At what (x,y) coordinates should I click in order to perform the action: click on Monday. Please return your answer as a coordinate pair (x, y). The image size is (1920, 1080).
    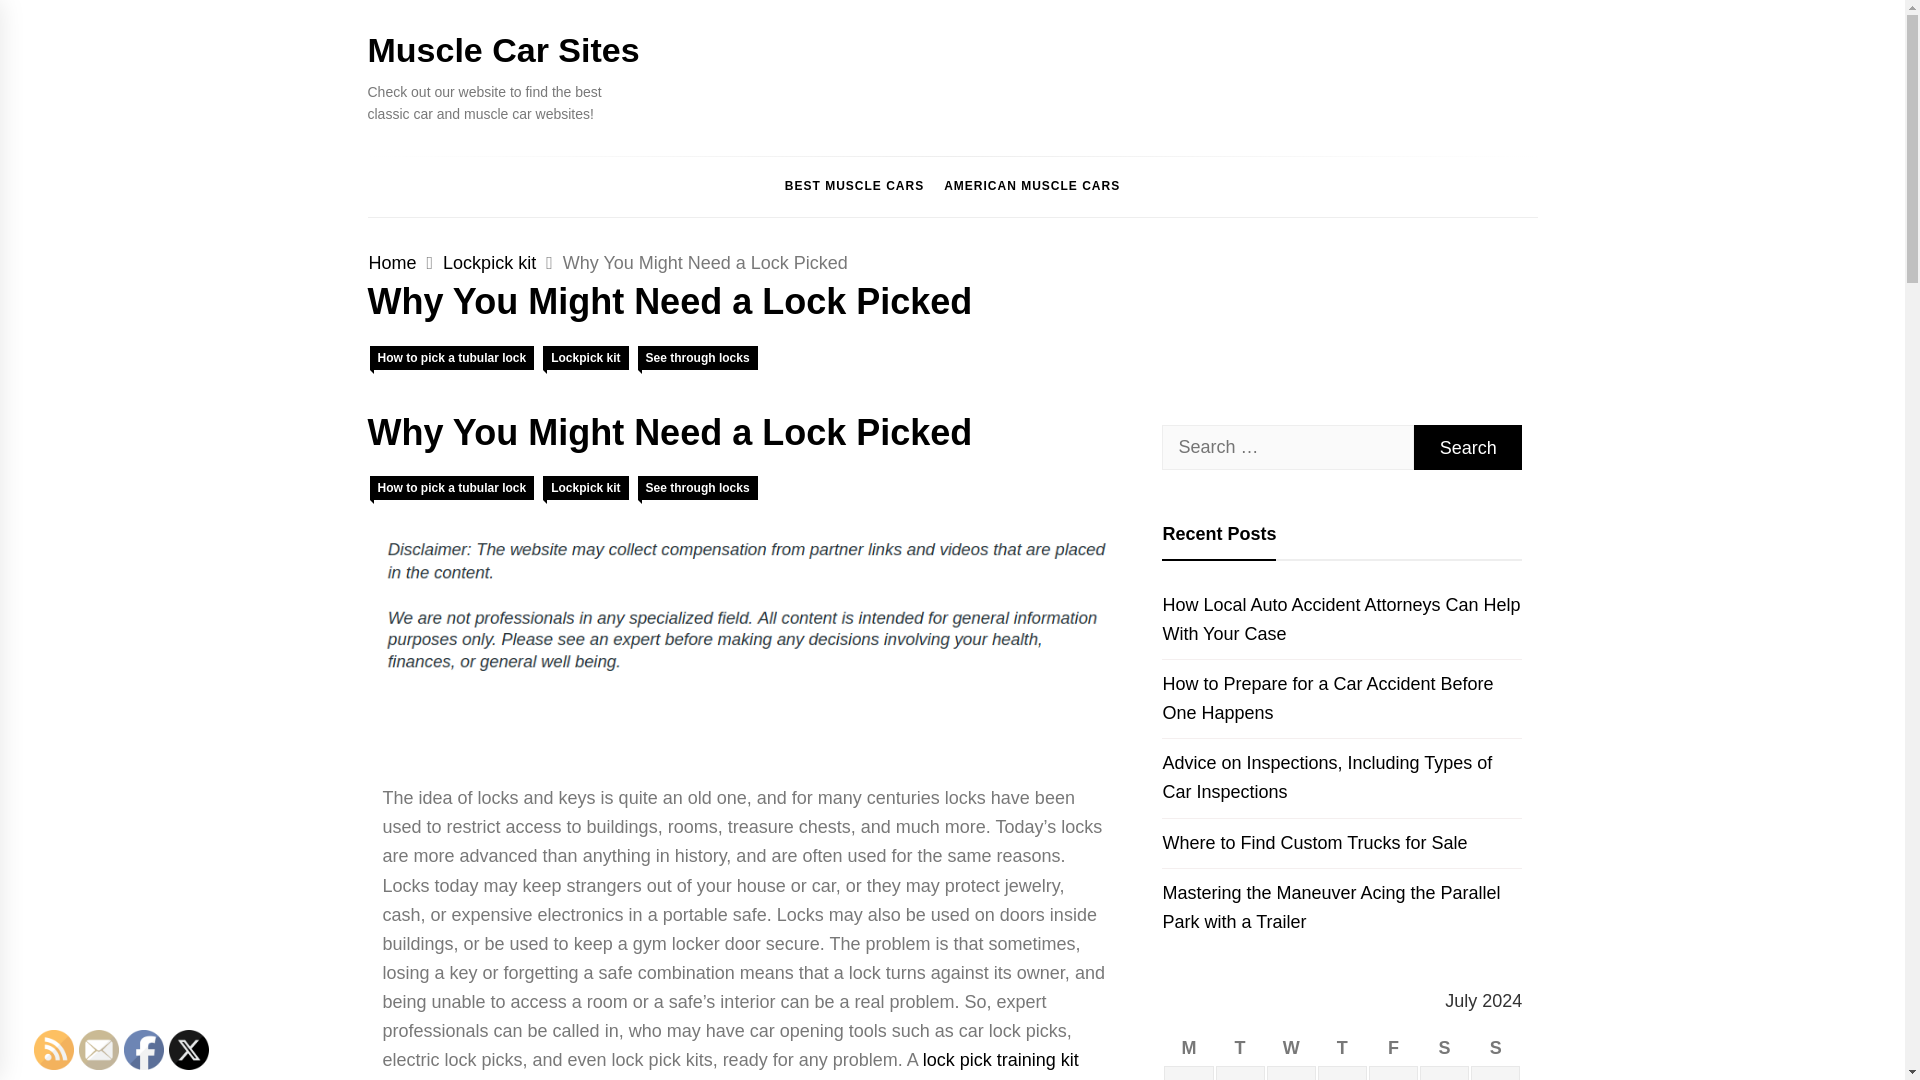
    Looking at the image, I should click on (1188, 1048).